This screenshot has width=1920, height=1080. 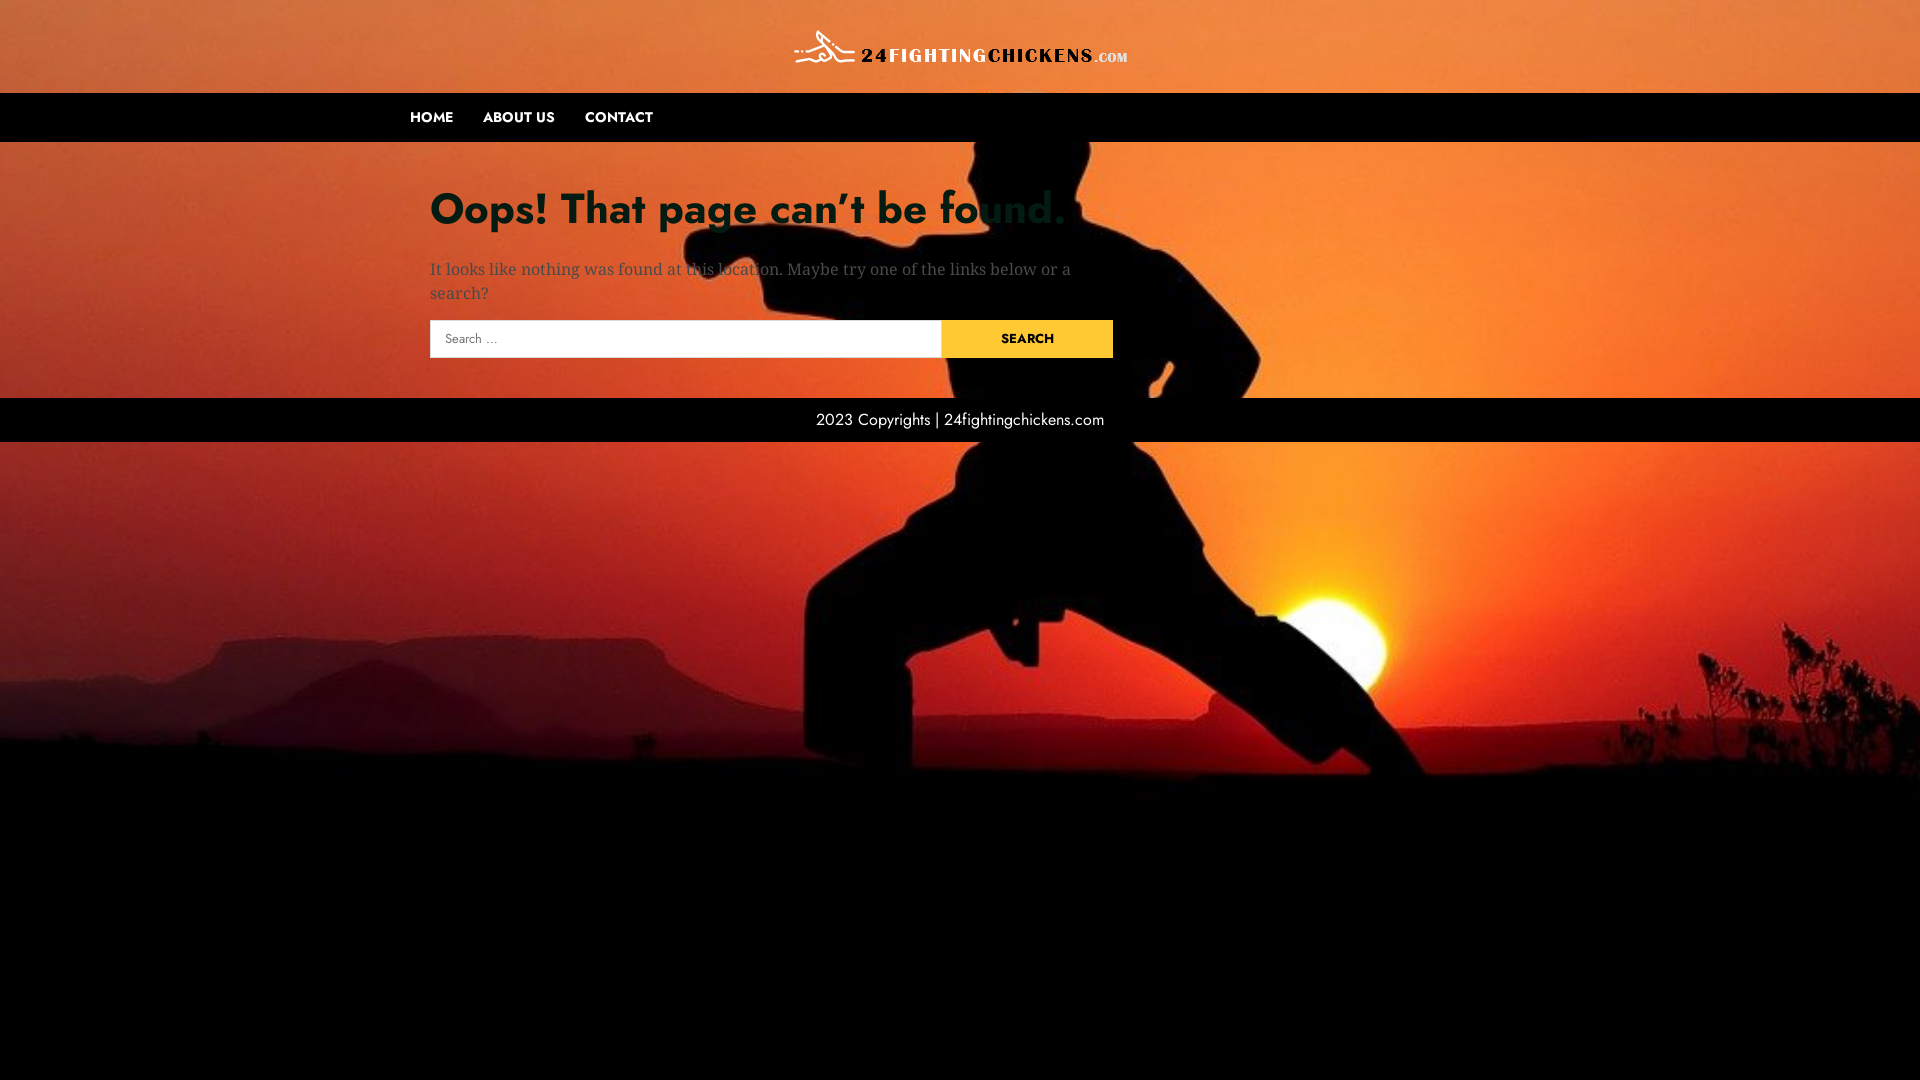 I want to click on Search, so click(x=1028, y=339).